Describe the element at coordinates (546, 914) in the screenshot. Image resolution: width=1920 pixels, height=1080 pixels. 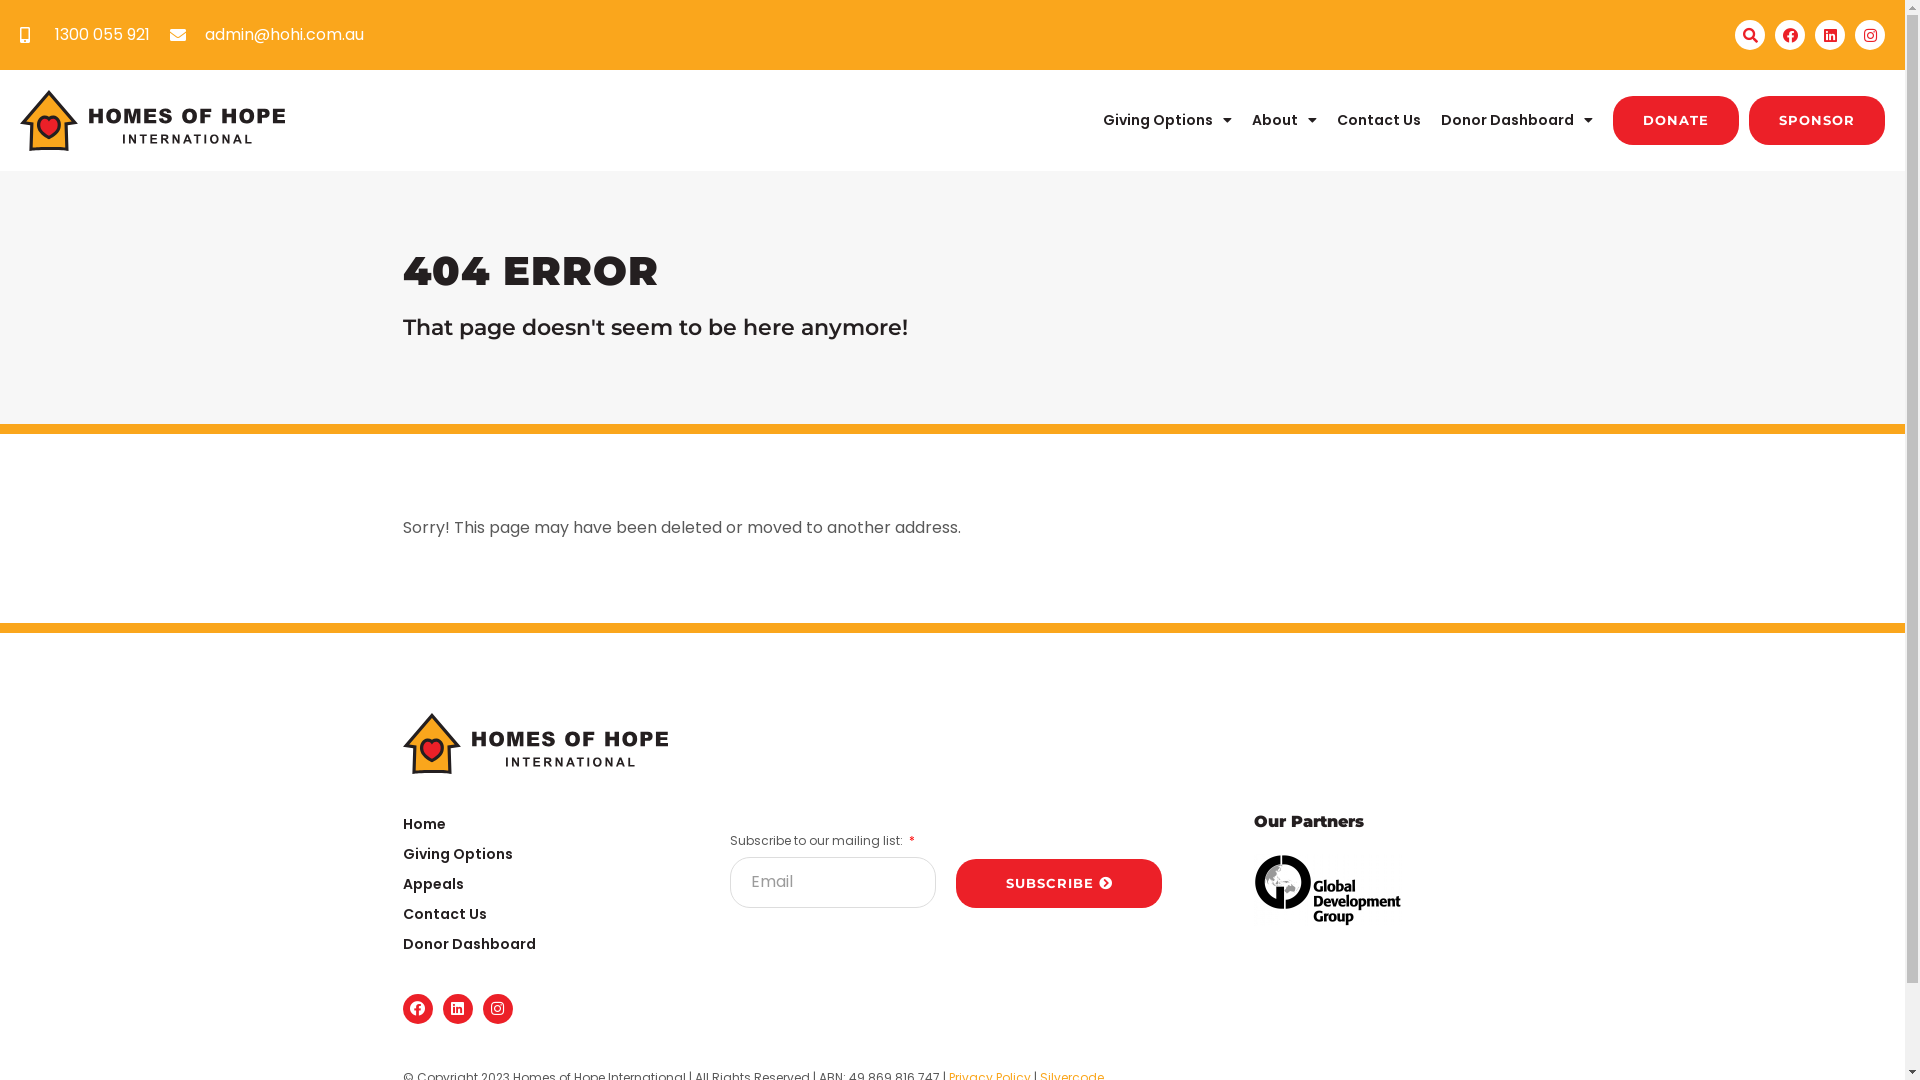
I see `Contact Us` at that location.